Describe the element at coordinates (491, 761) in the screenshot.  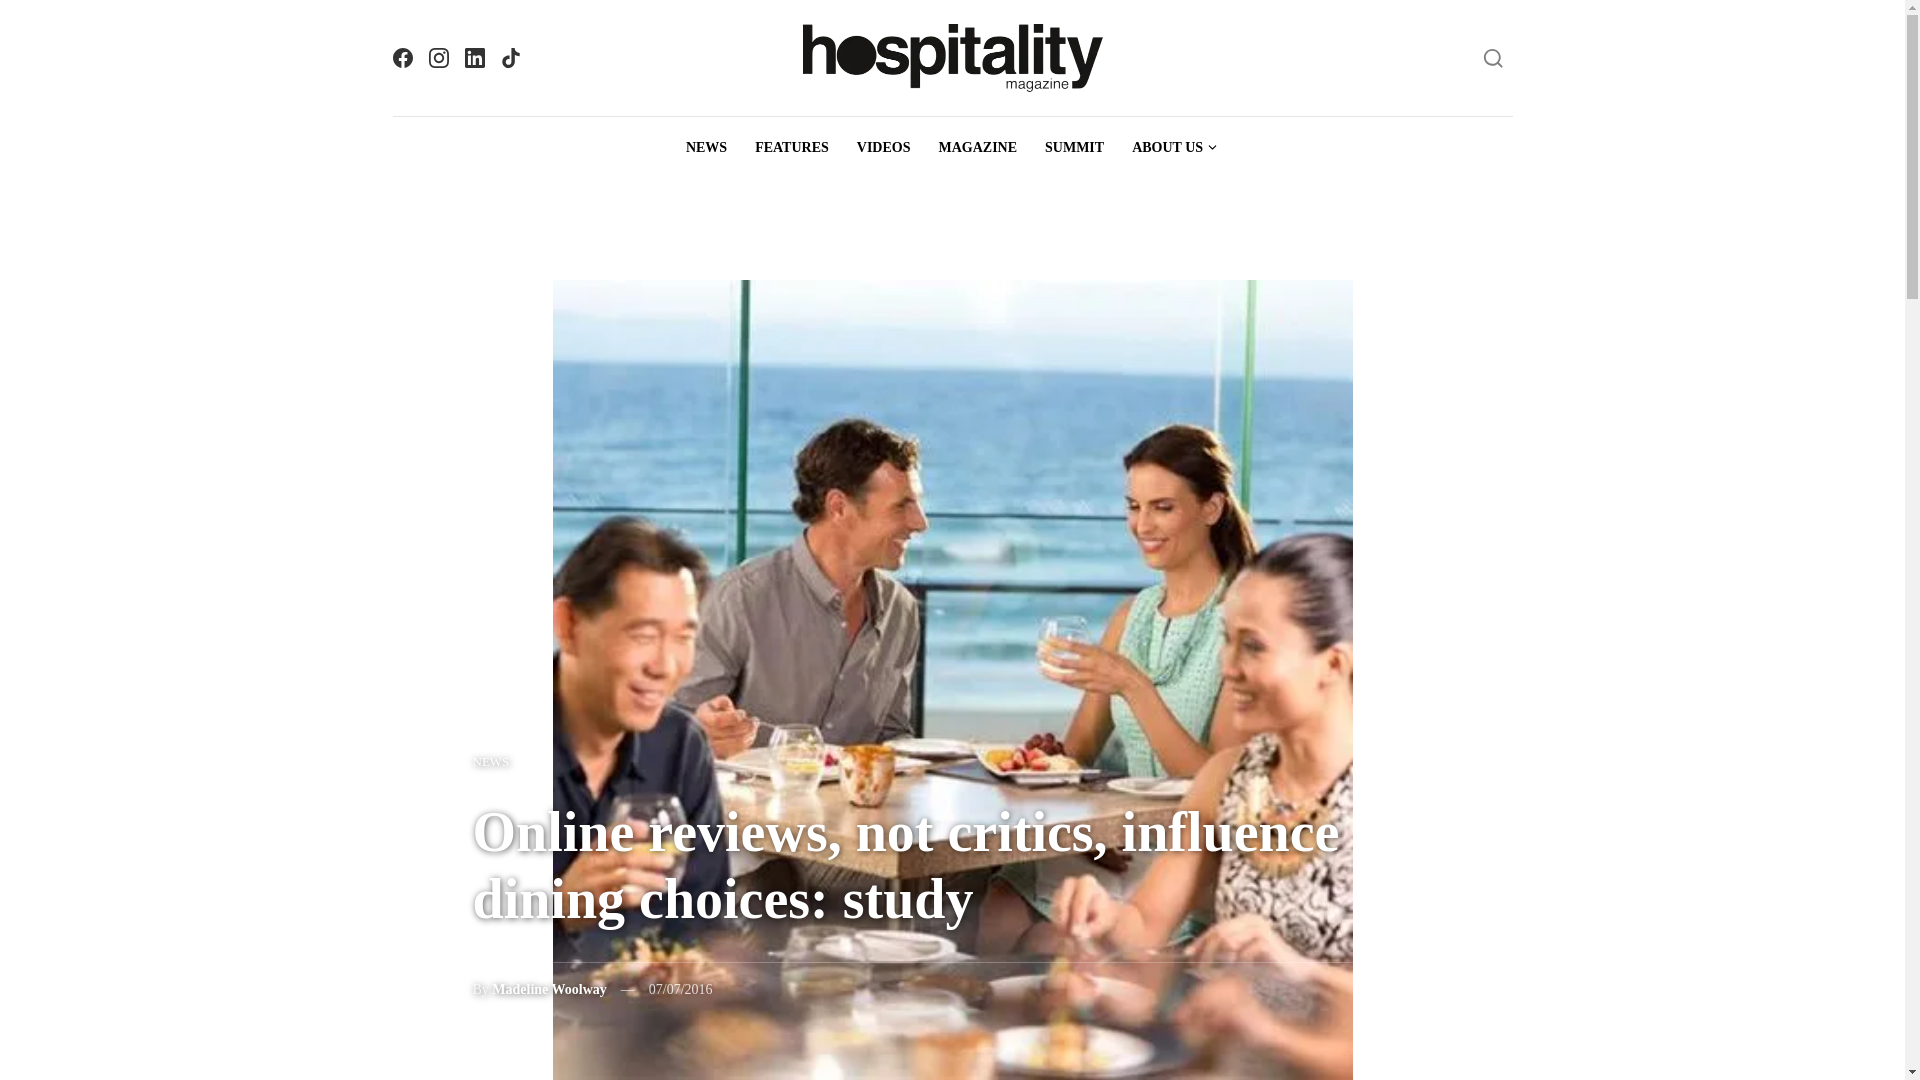
I see `NEWS` at that location.